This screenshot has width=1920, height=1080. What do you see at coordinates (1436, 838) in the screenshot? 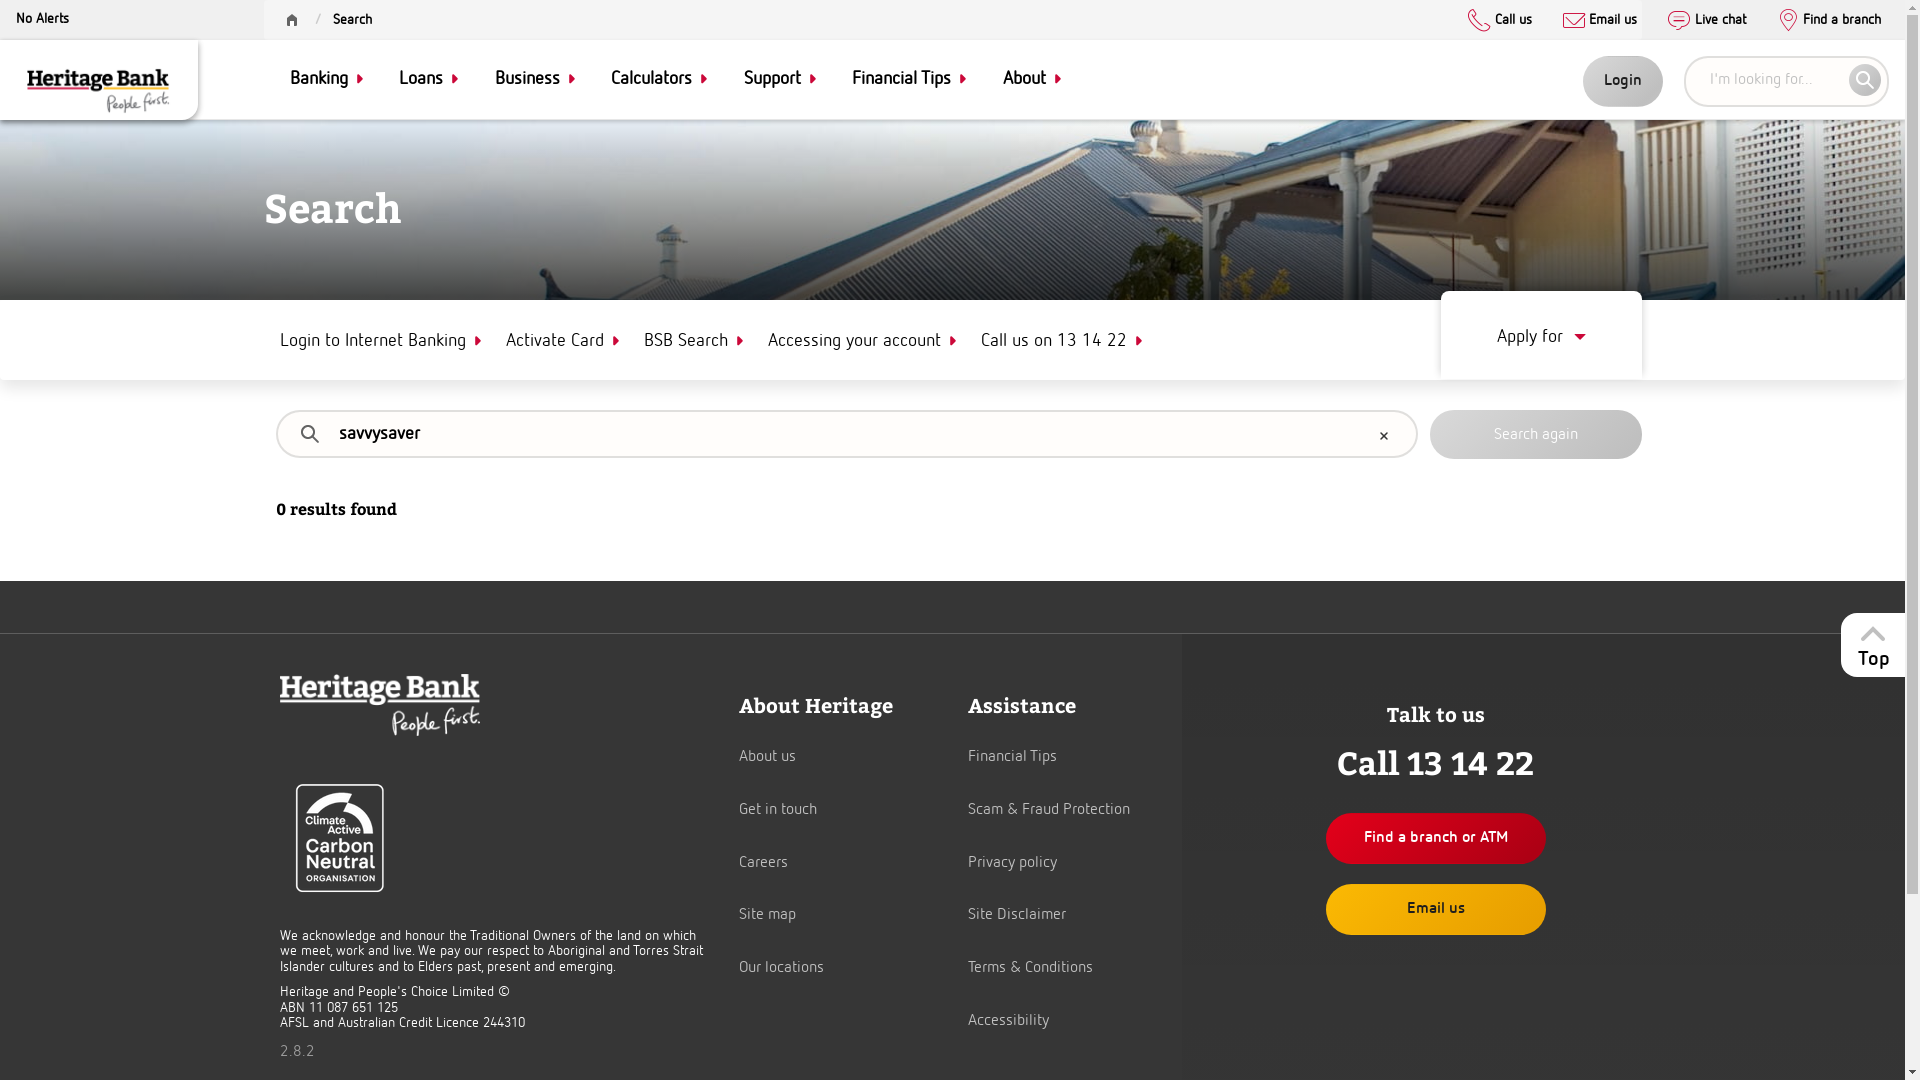
I see `Find a branch or ATM` at bounding box center [1436, 838].